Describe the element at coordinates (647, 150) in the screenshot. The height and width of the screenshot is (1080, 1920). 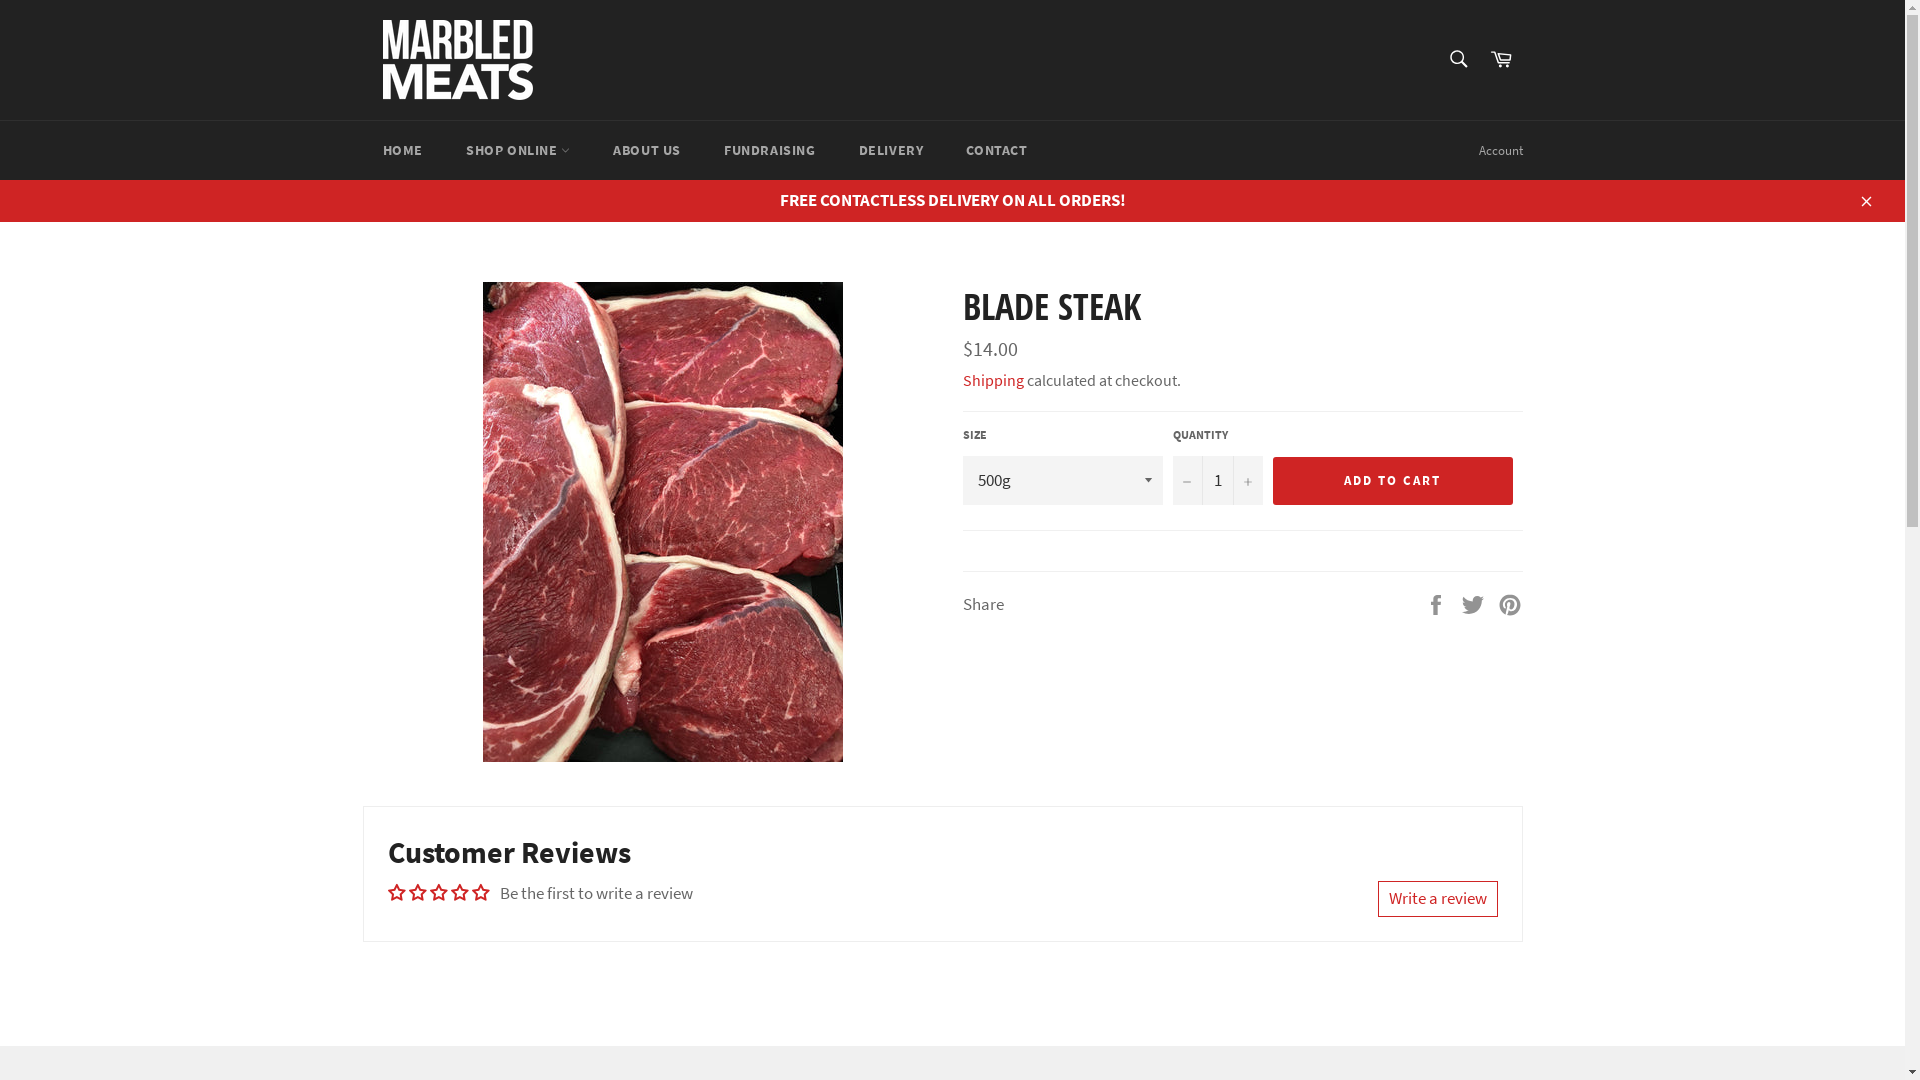
I see `ABOUT US` at that location.